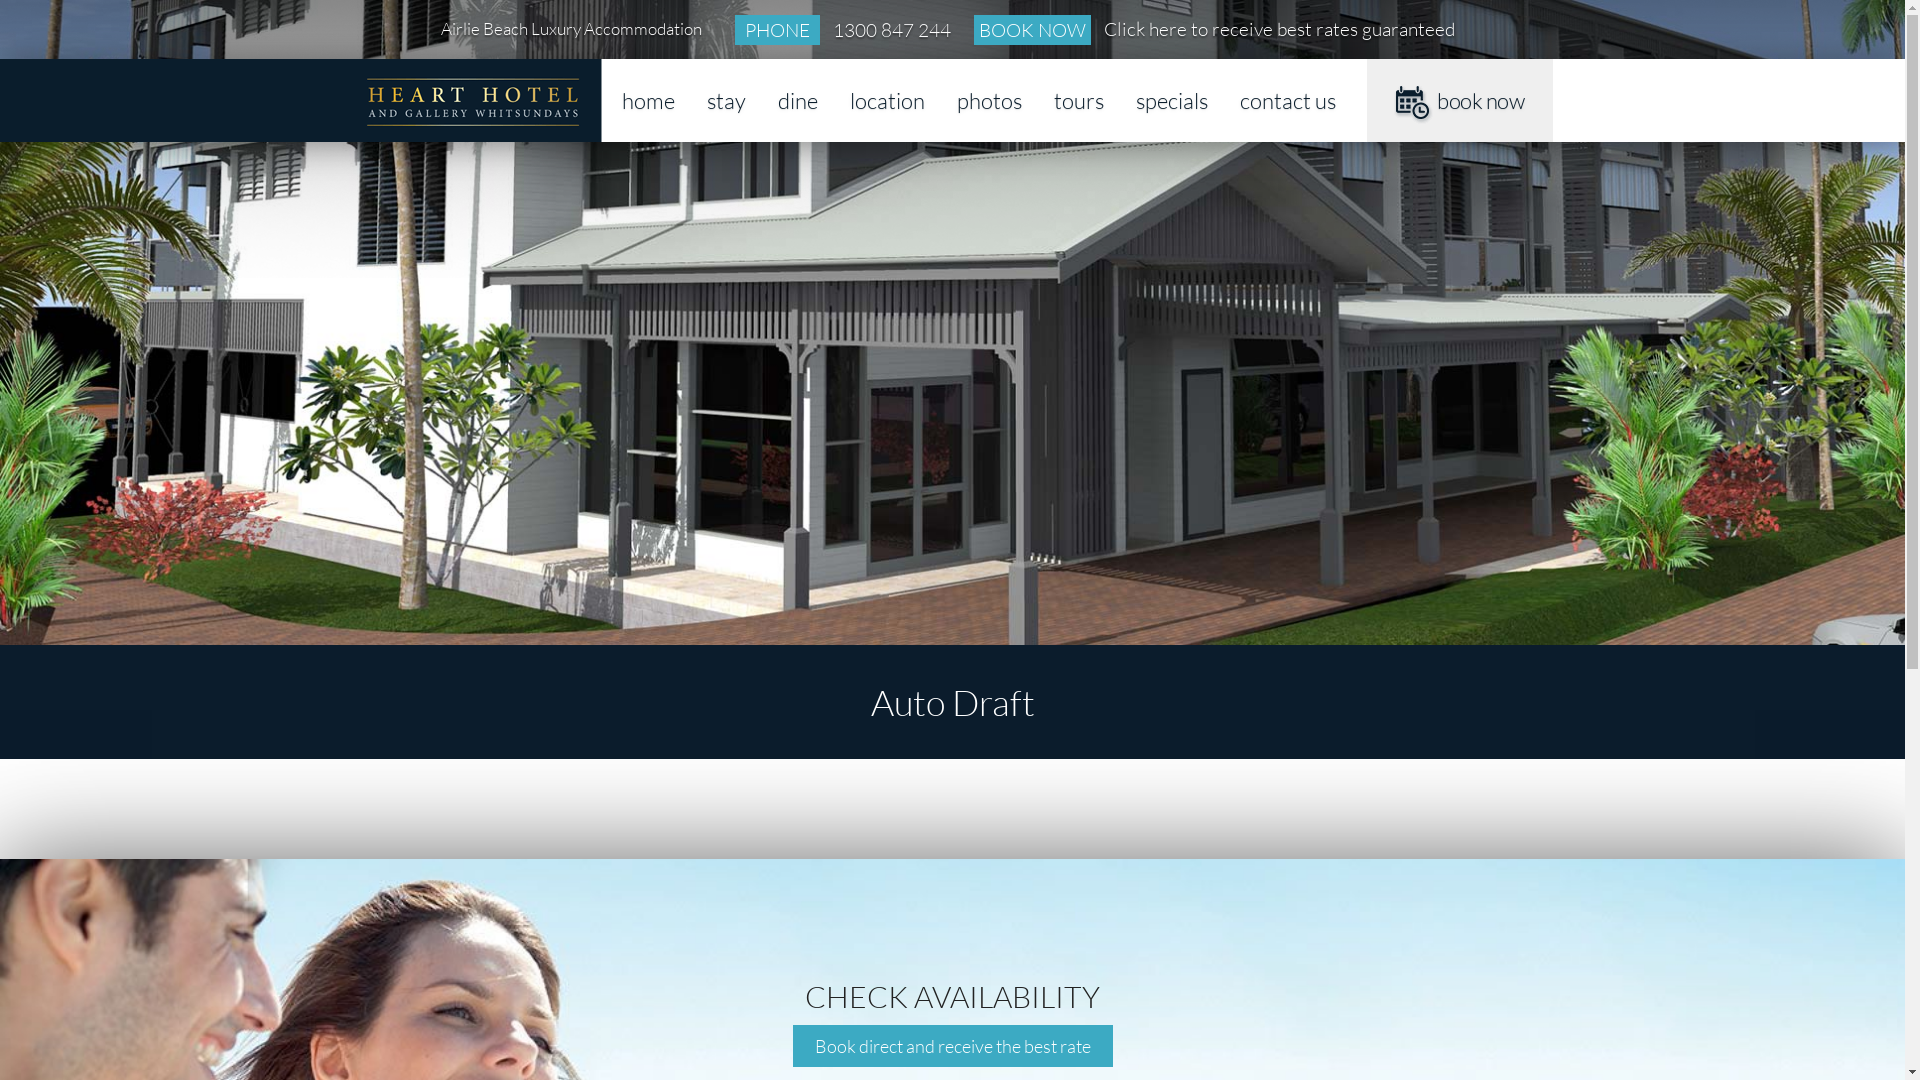 The image size is (1920, 1080). Describe the element at coordinates (888, 100) in the screenshot. I see `location` at that location.